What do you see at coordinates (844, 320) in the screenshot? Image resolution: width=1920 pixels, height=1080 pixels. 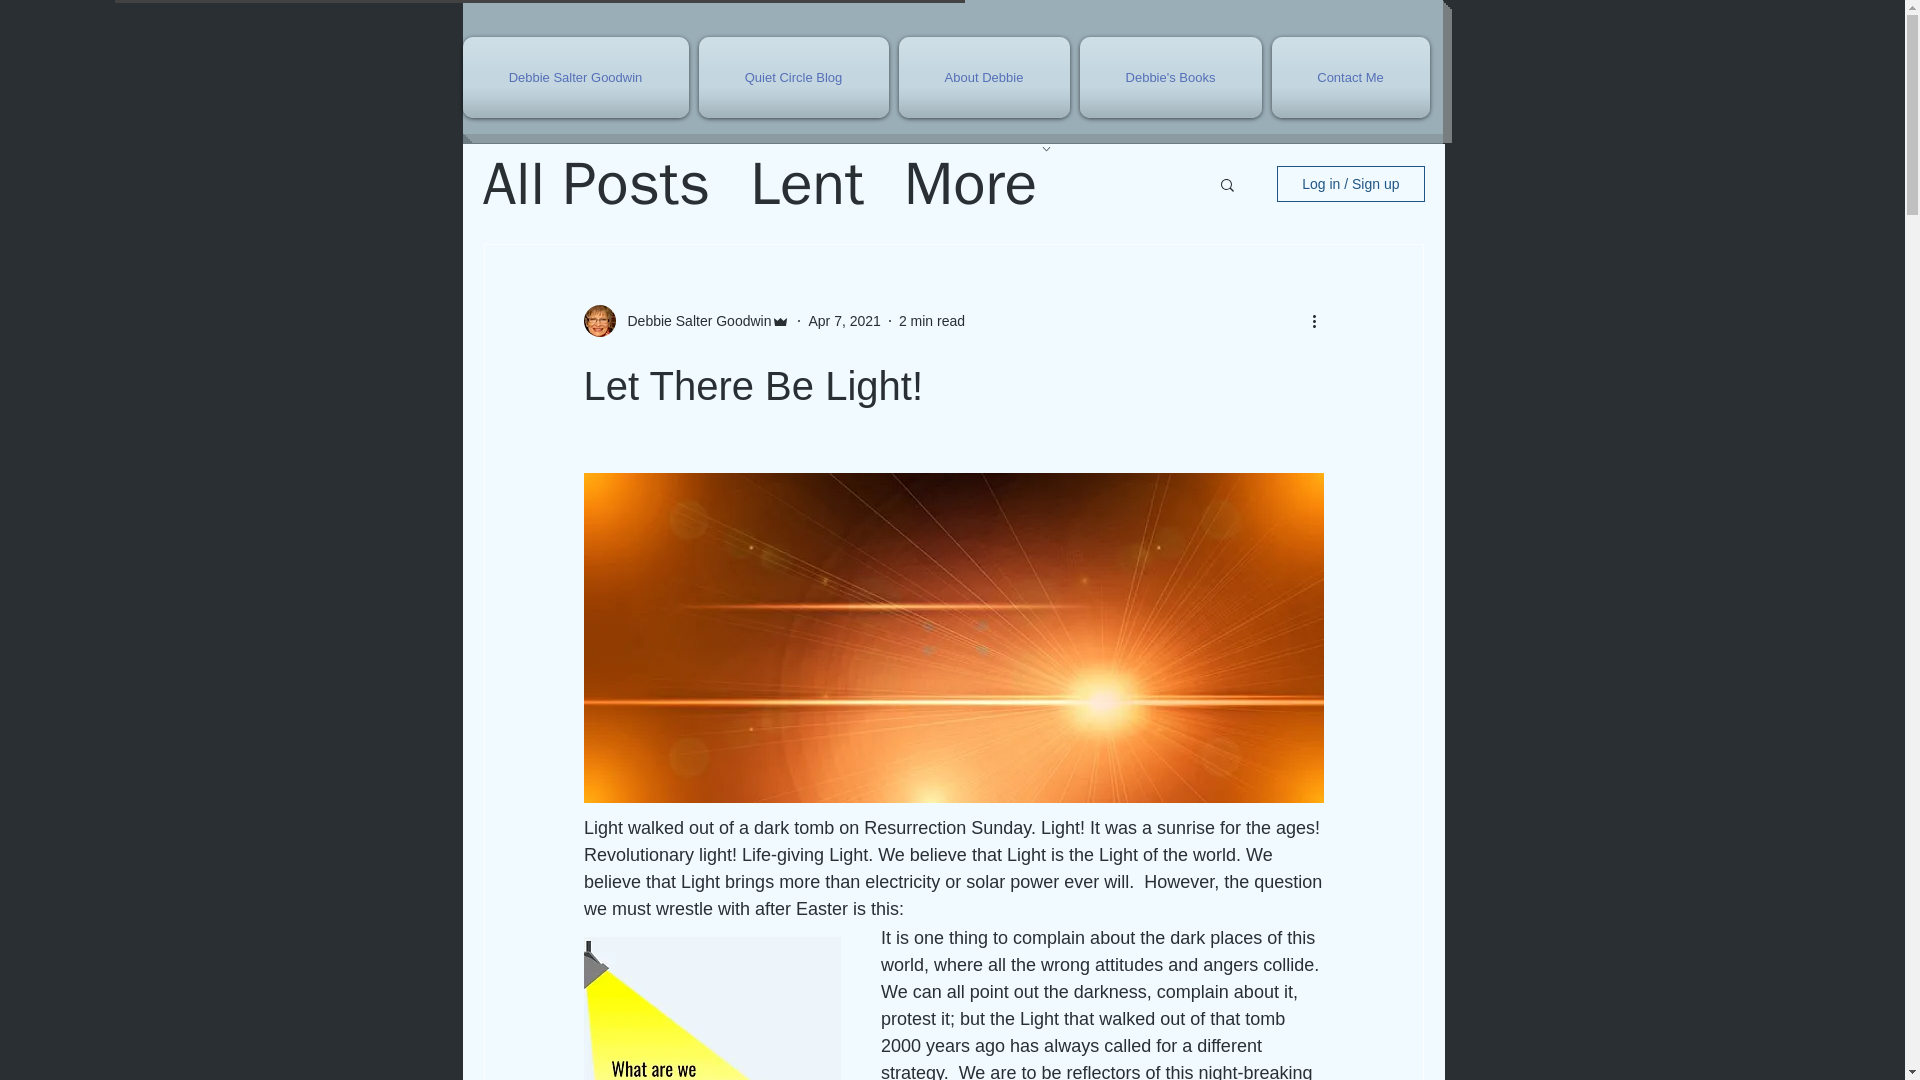 I see `Apr 7, 2021` at bounding box center [844, 320].